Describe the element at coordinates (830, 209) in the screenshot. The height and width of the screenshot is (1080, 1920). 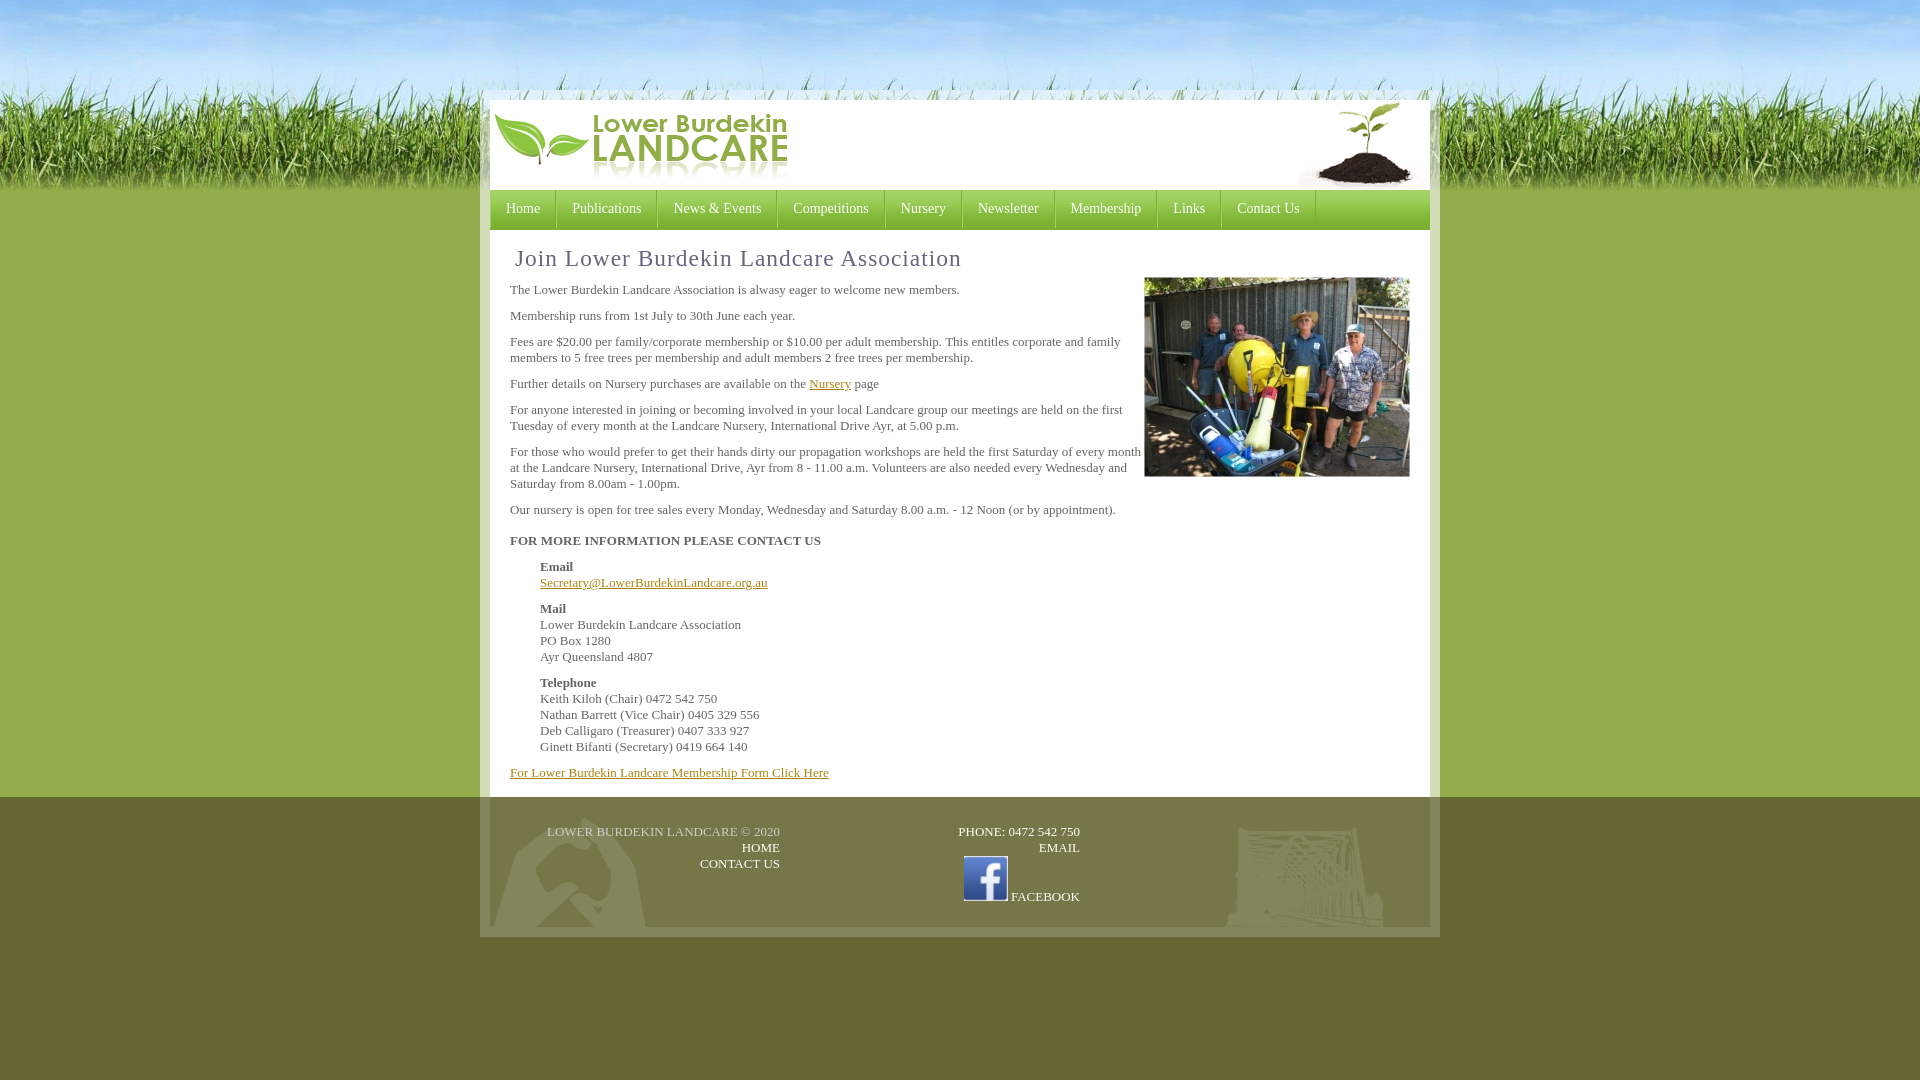
I see `Competitions` at that location.